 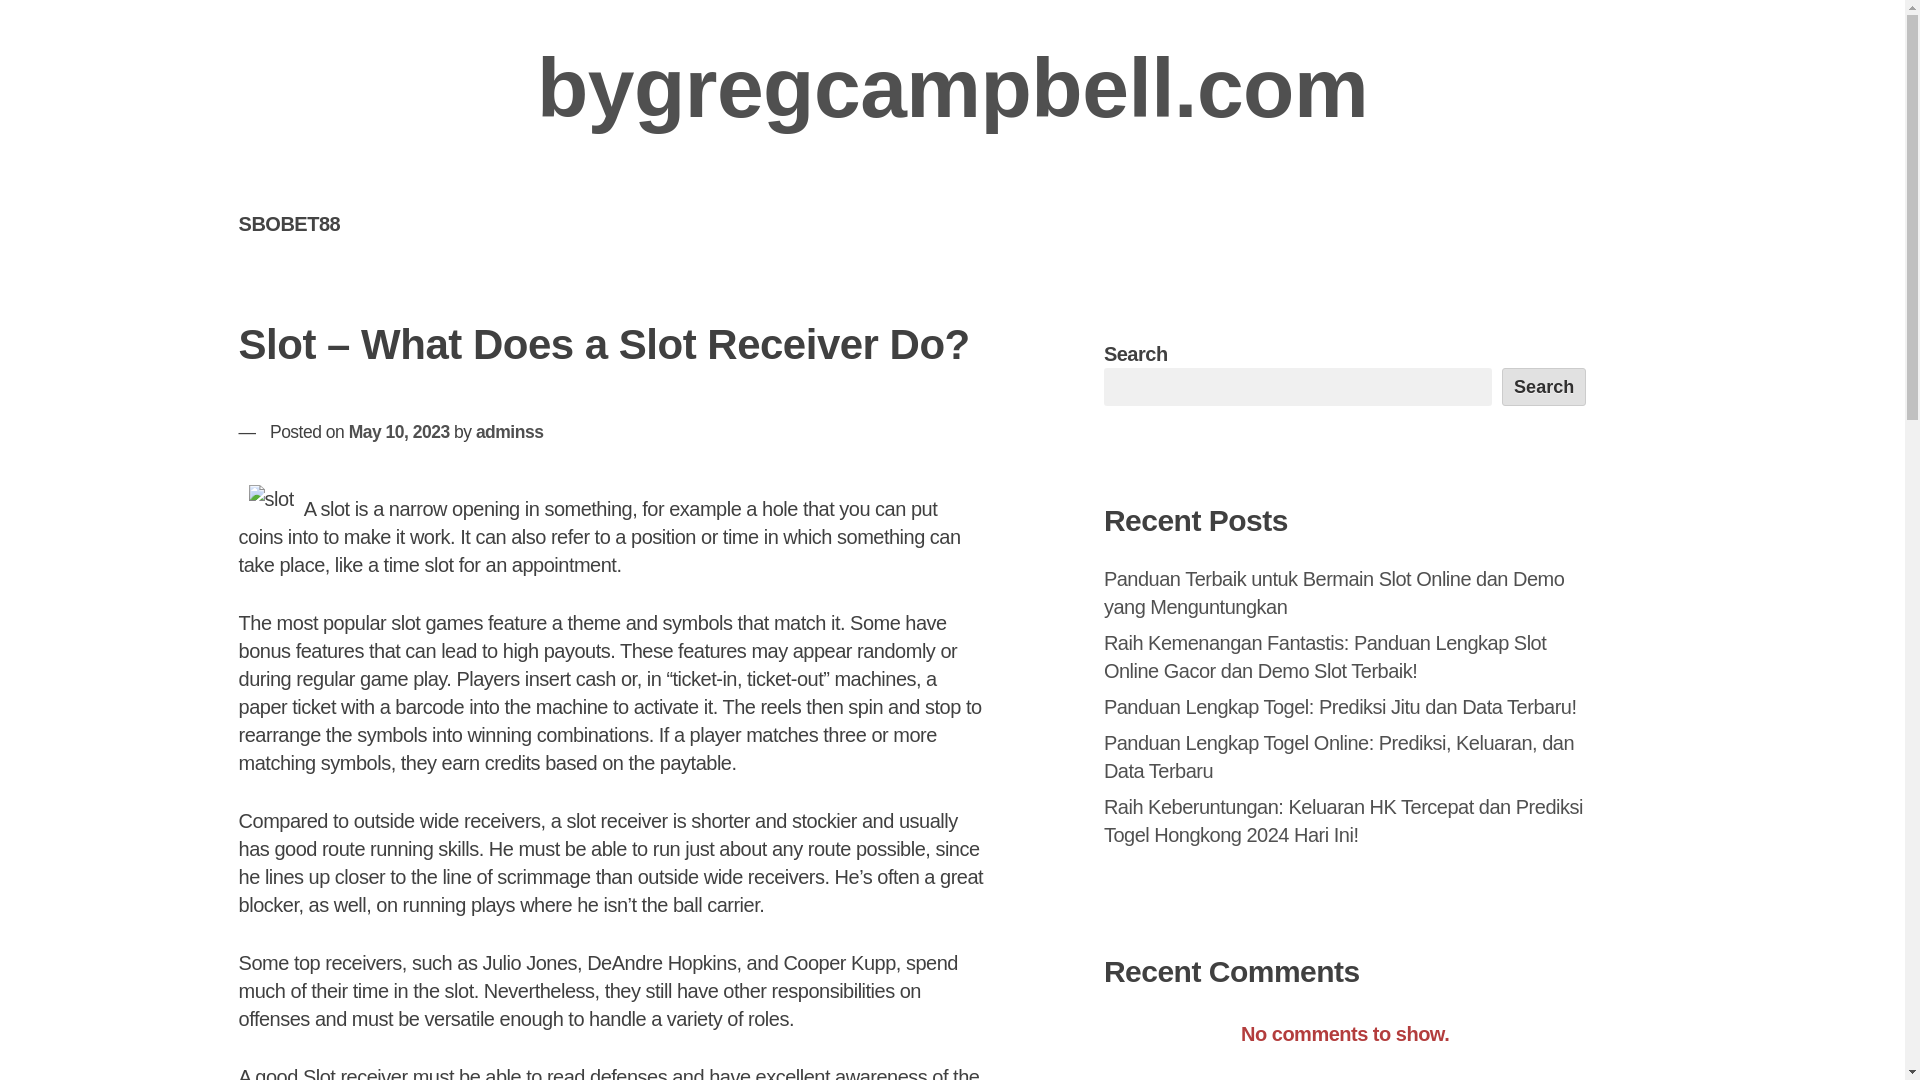 I want to click on bygregcampbell.com, so click(x=952, y=88).